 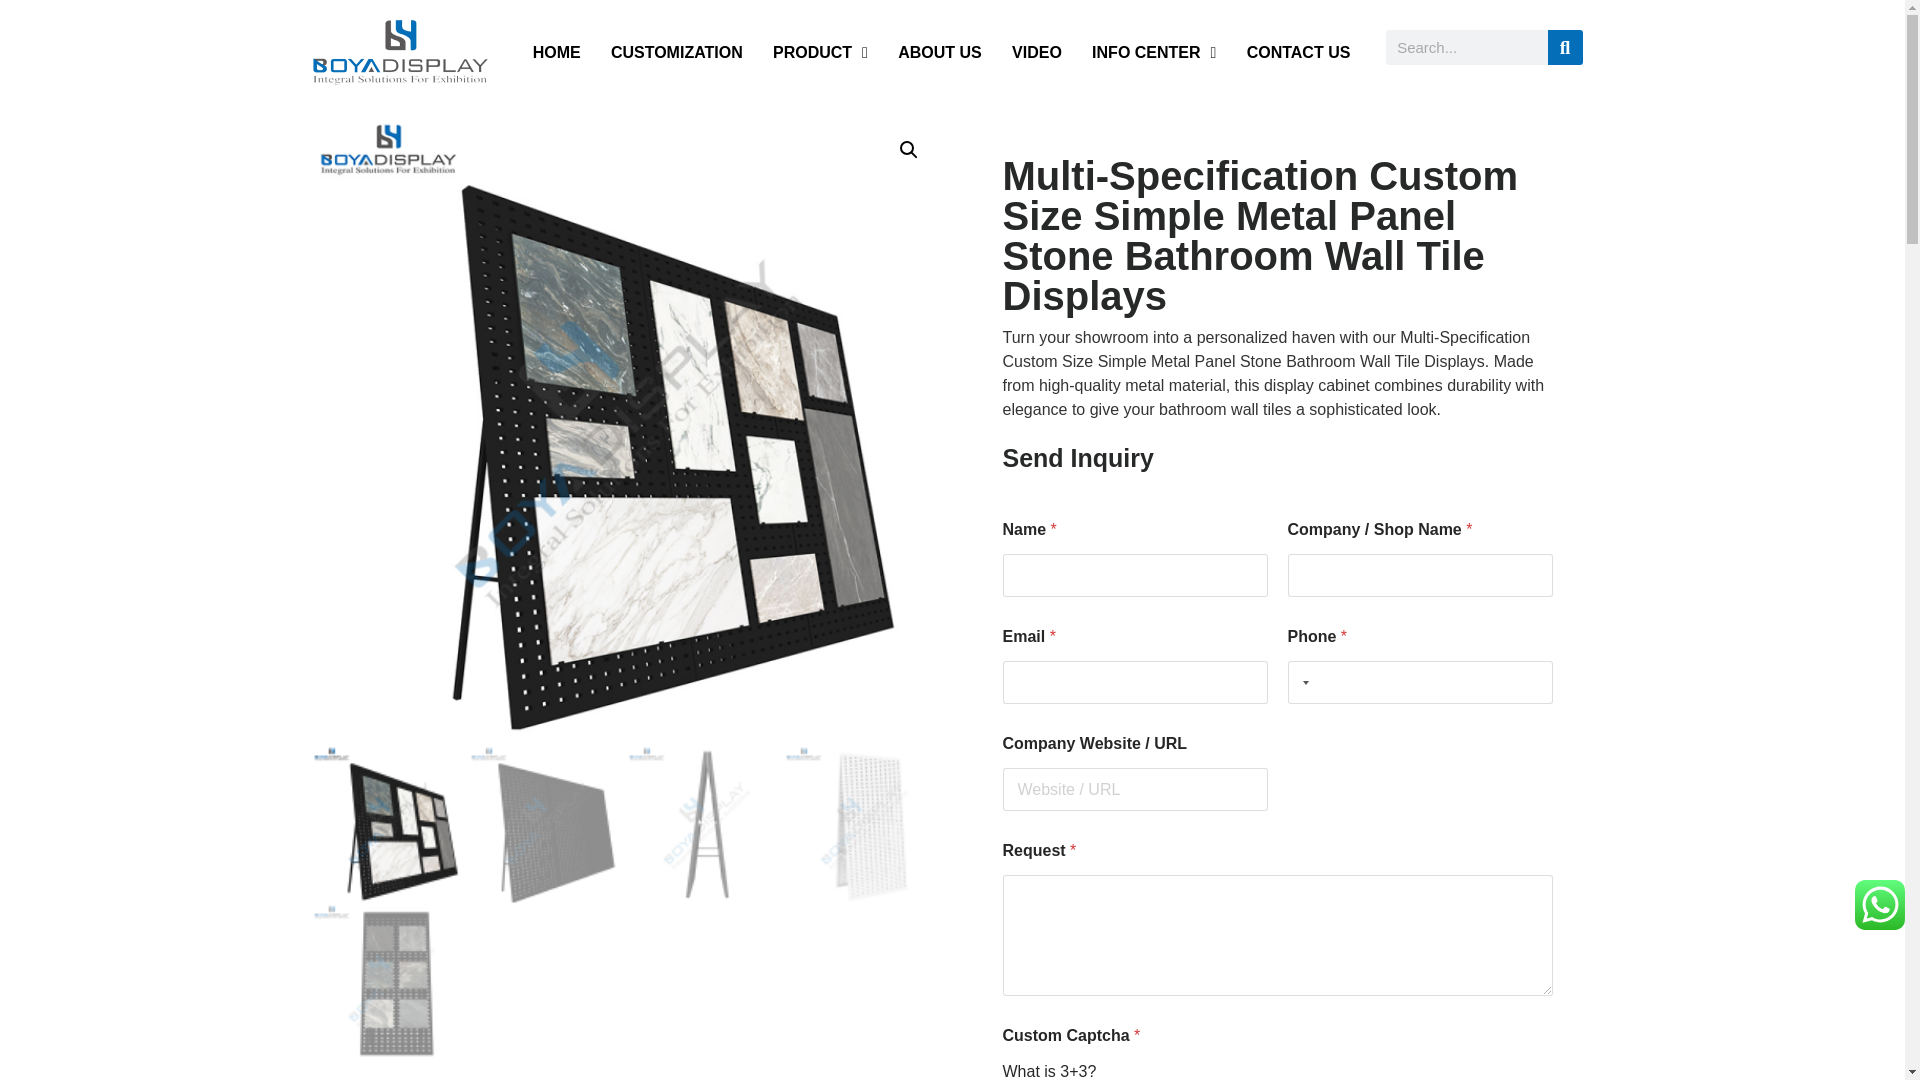 What do you see at coordinates (820, 52) in the screenshot?
I see `PRODUCT` at bounding box center [820, 52].